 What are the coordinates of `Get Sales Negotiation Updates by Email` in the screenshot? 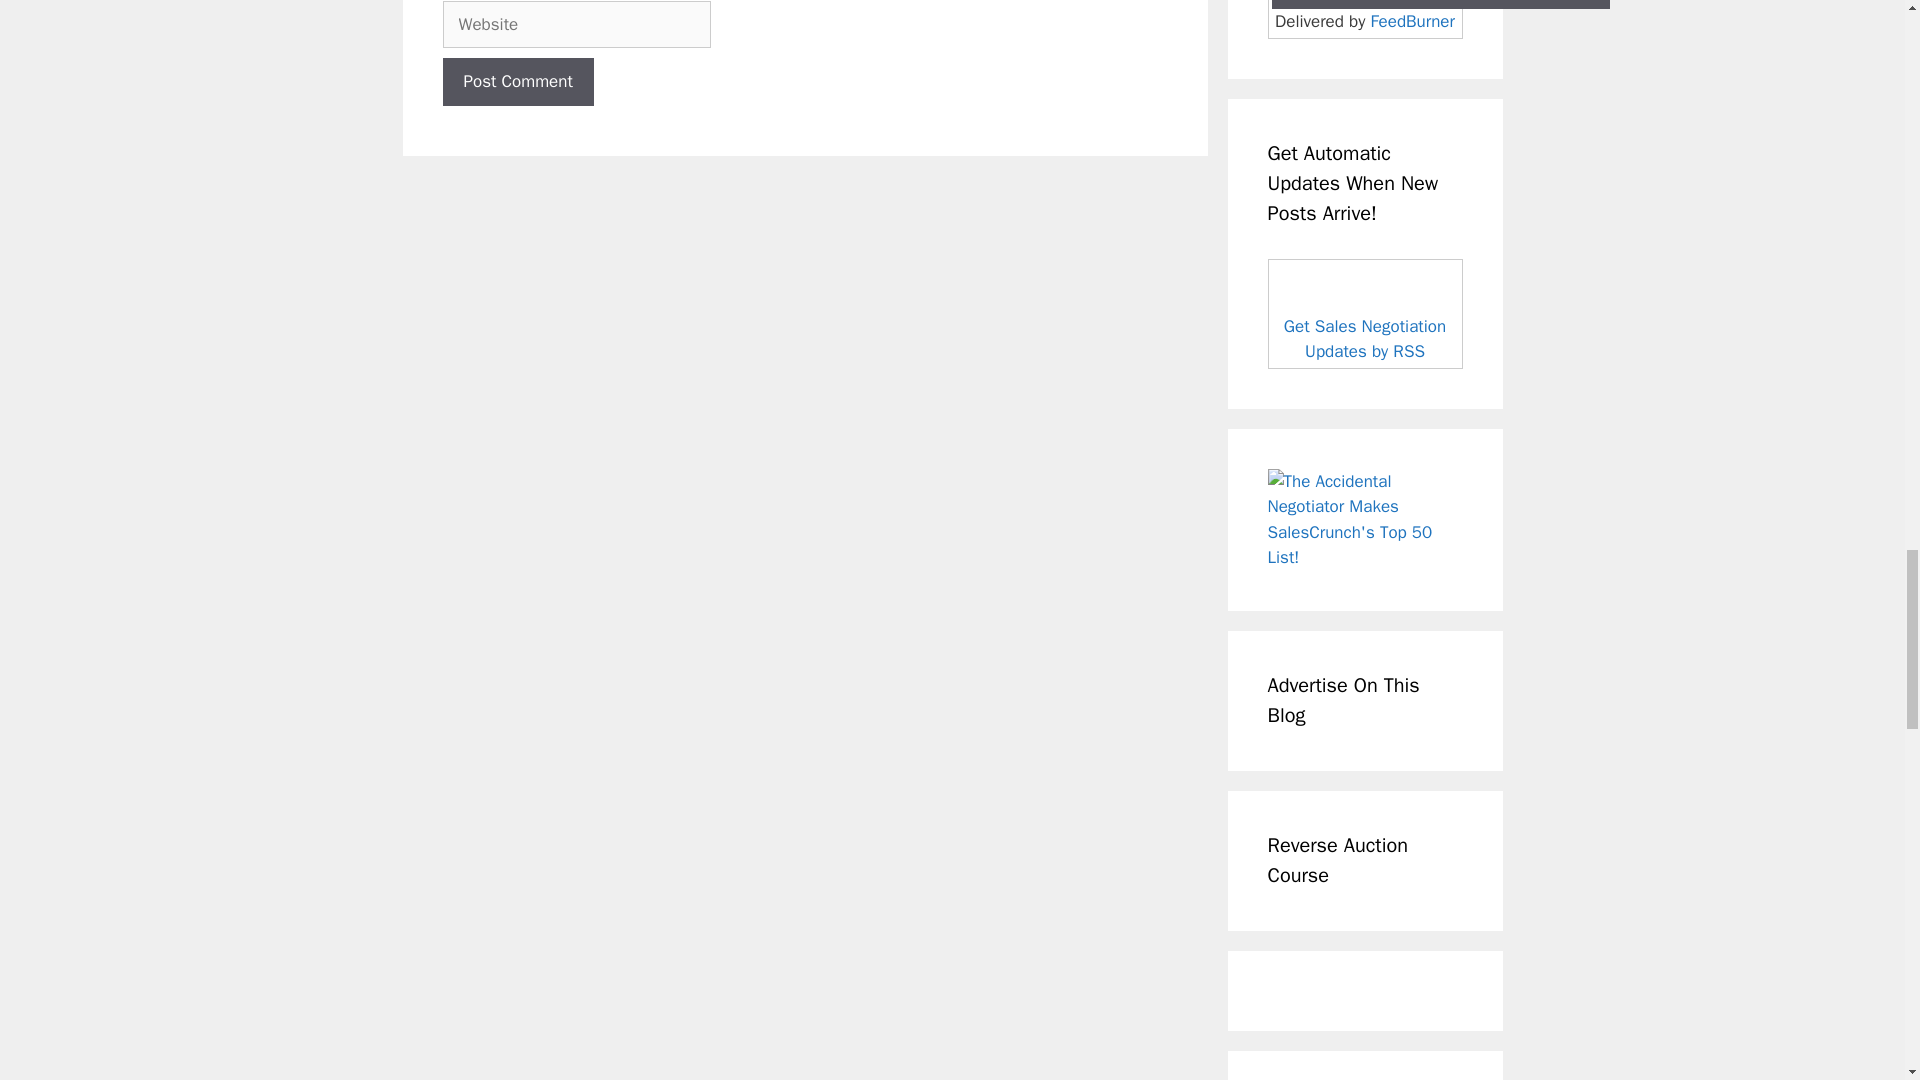 It's located at (1440, 4).